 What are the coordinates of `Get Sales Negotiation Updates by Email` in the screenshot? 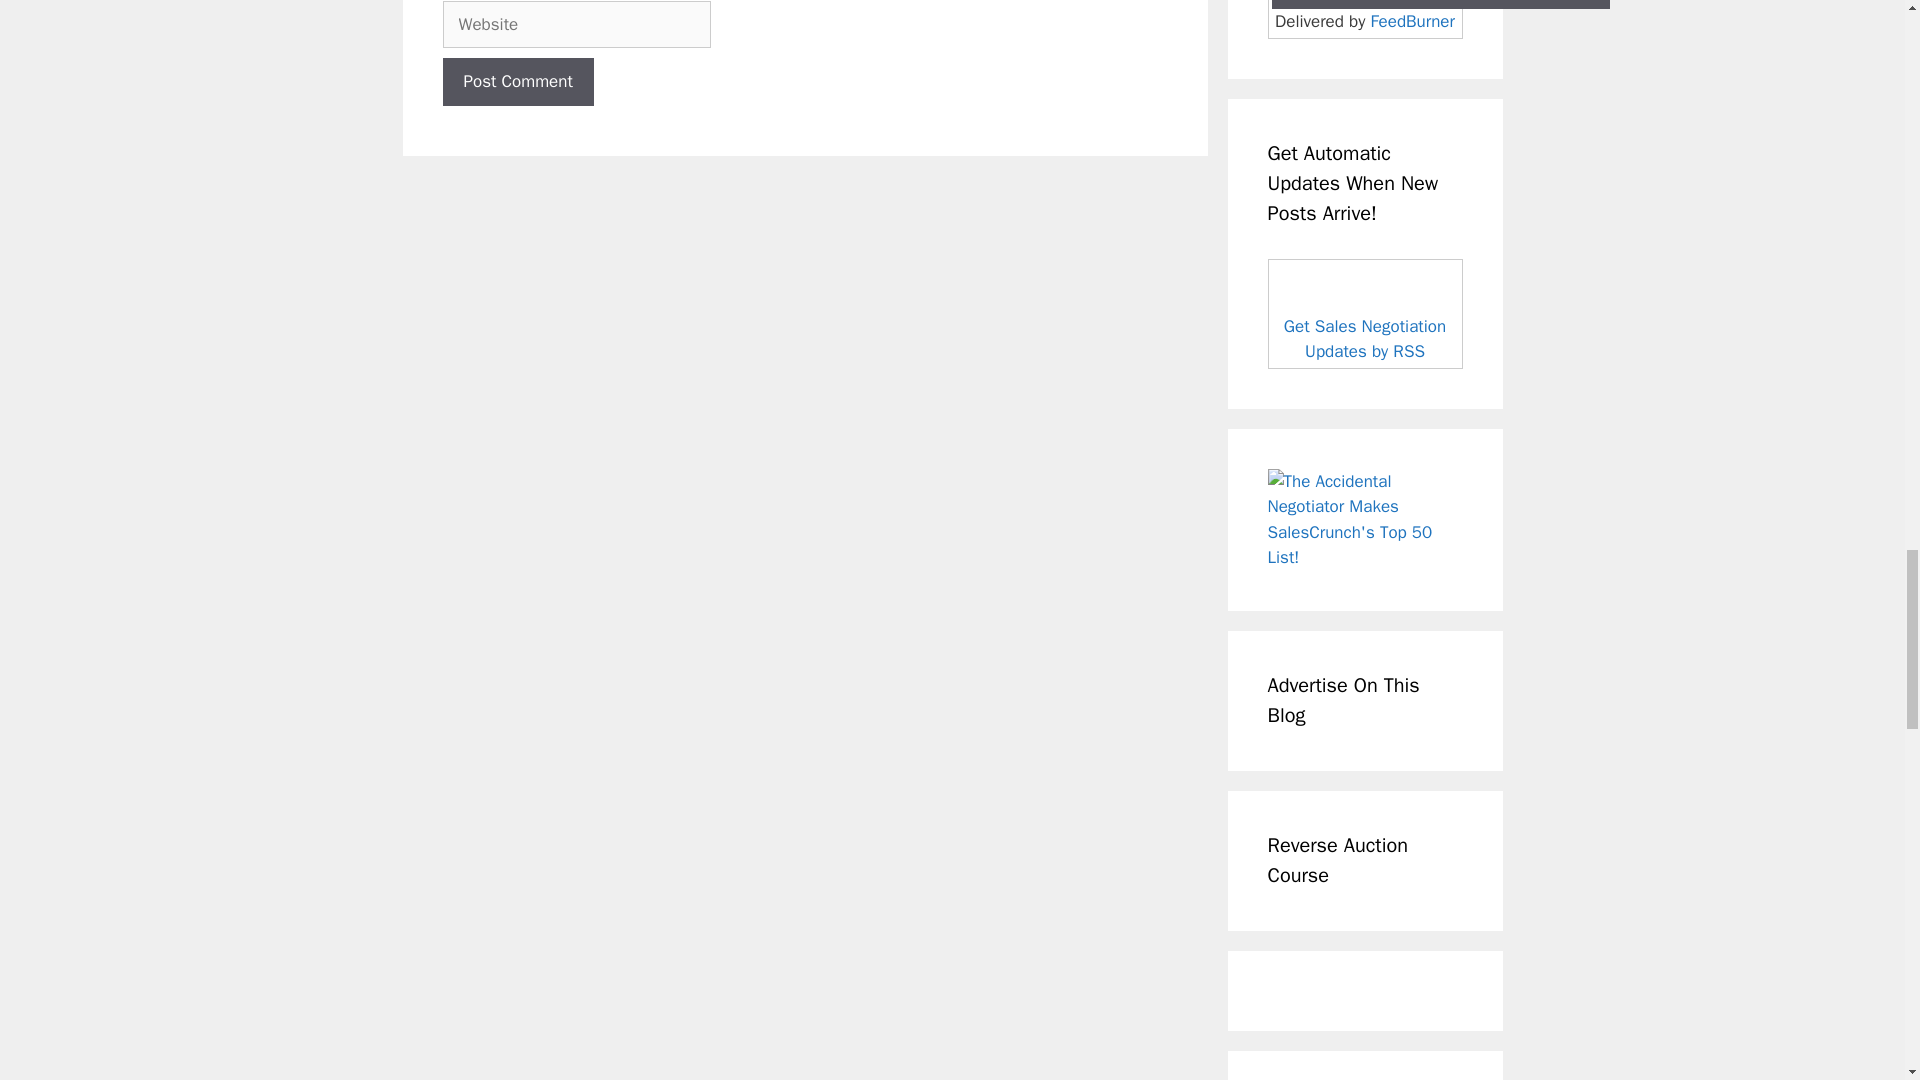 It's located at (1440, 4).